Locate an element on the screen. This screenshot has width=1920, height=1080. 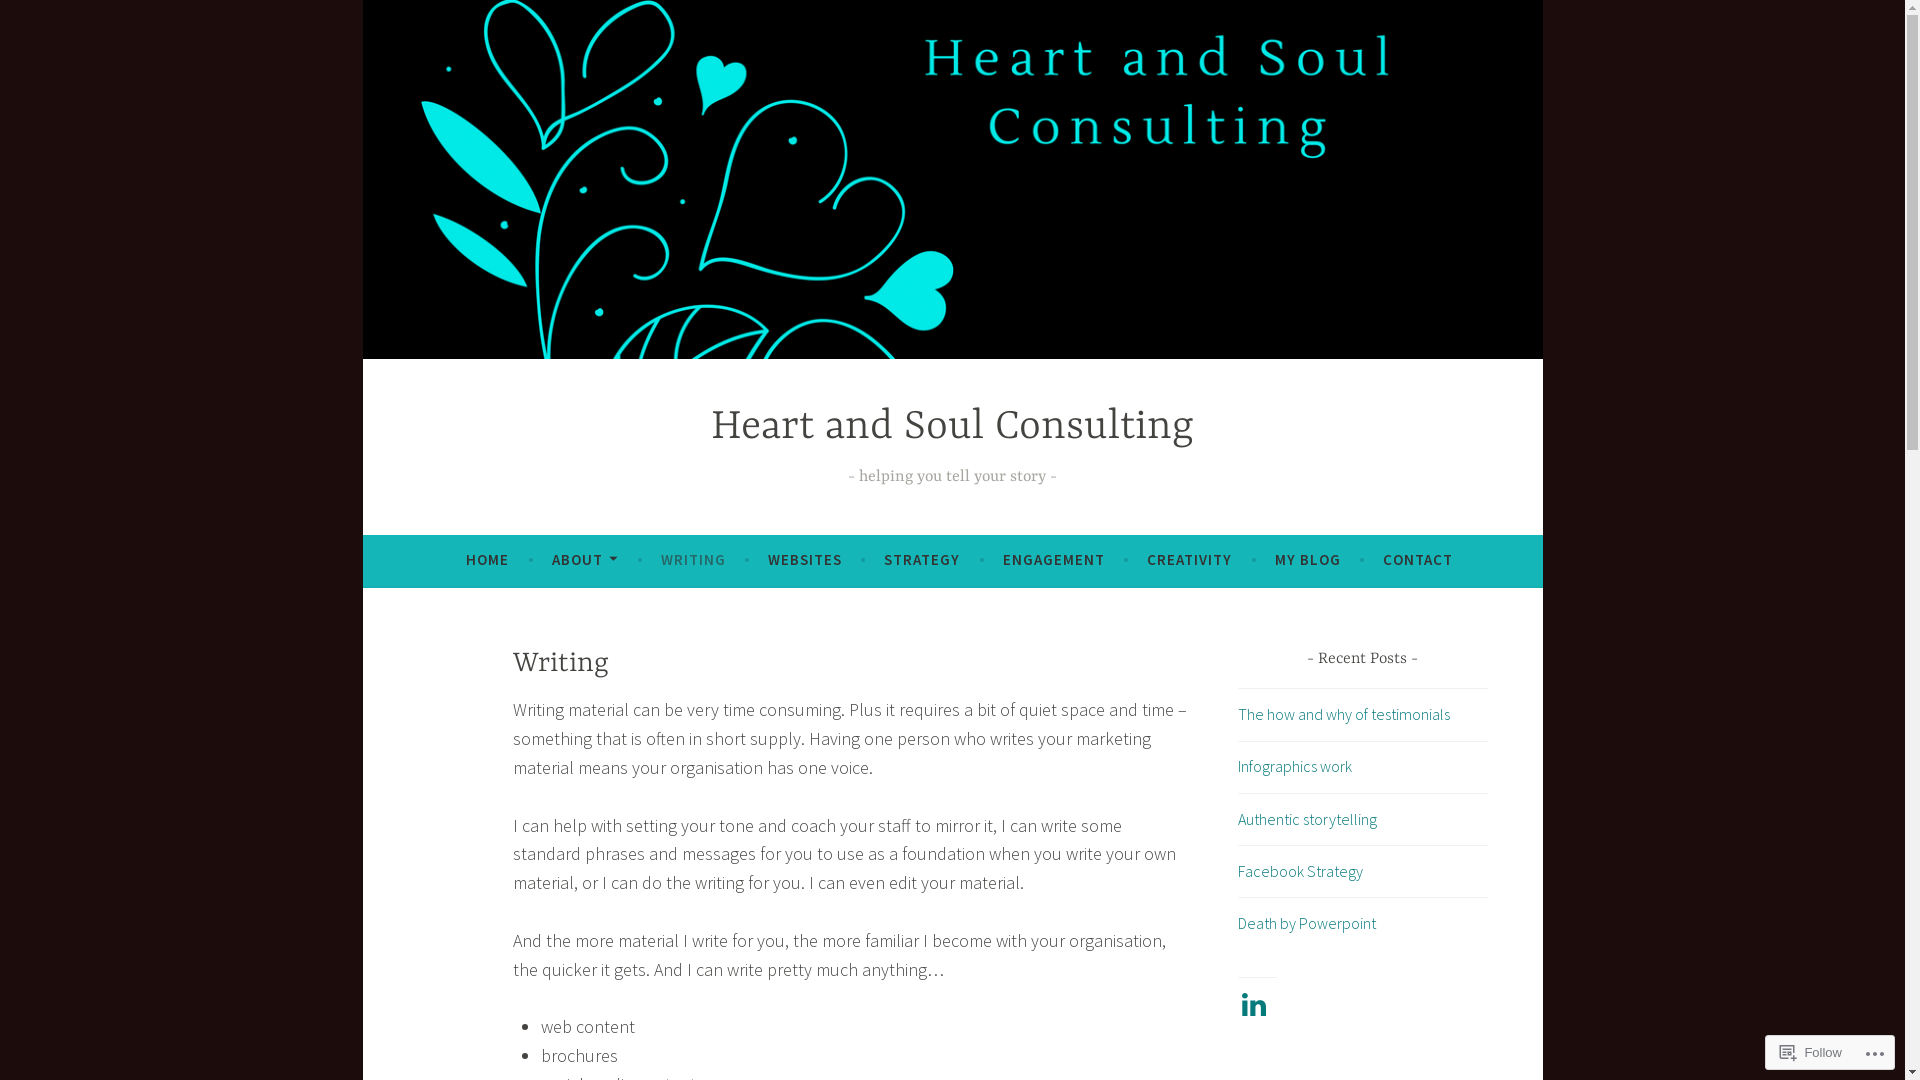
HOME is located at coordinates (487, 560).